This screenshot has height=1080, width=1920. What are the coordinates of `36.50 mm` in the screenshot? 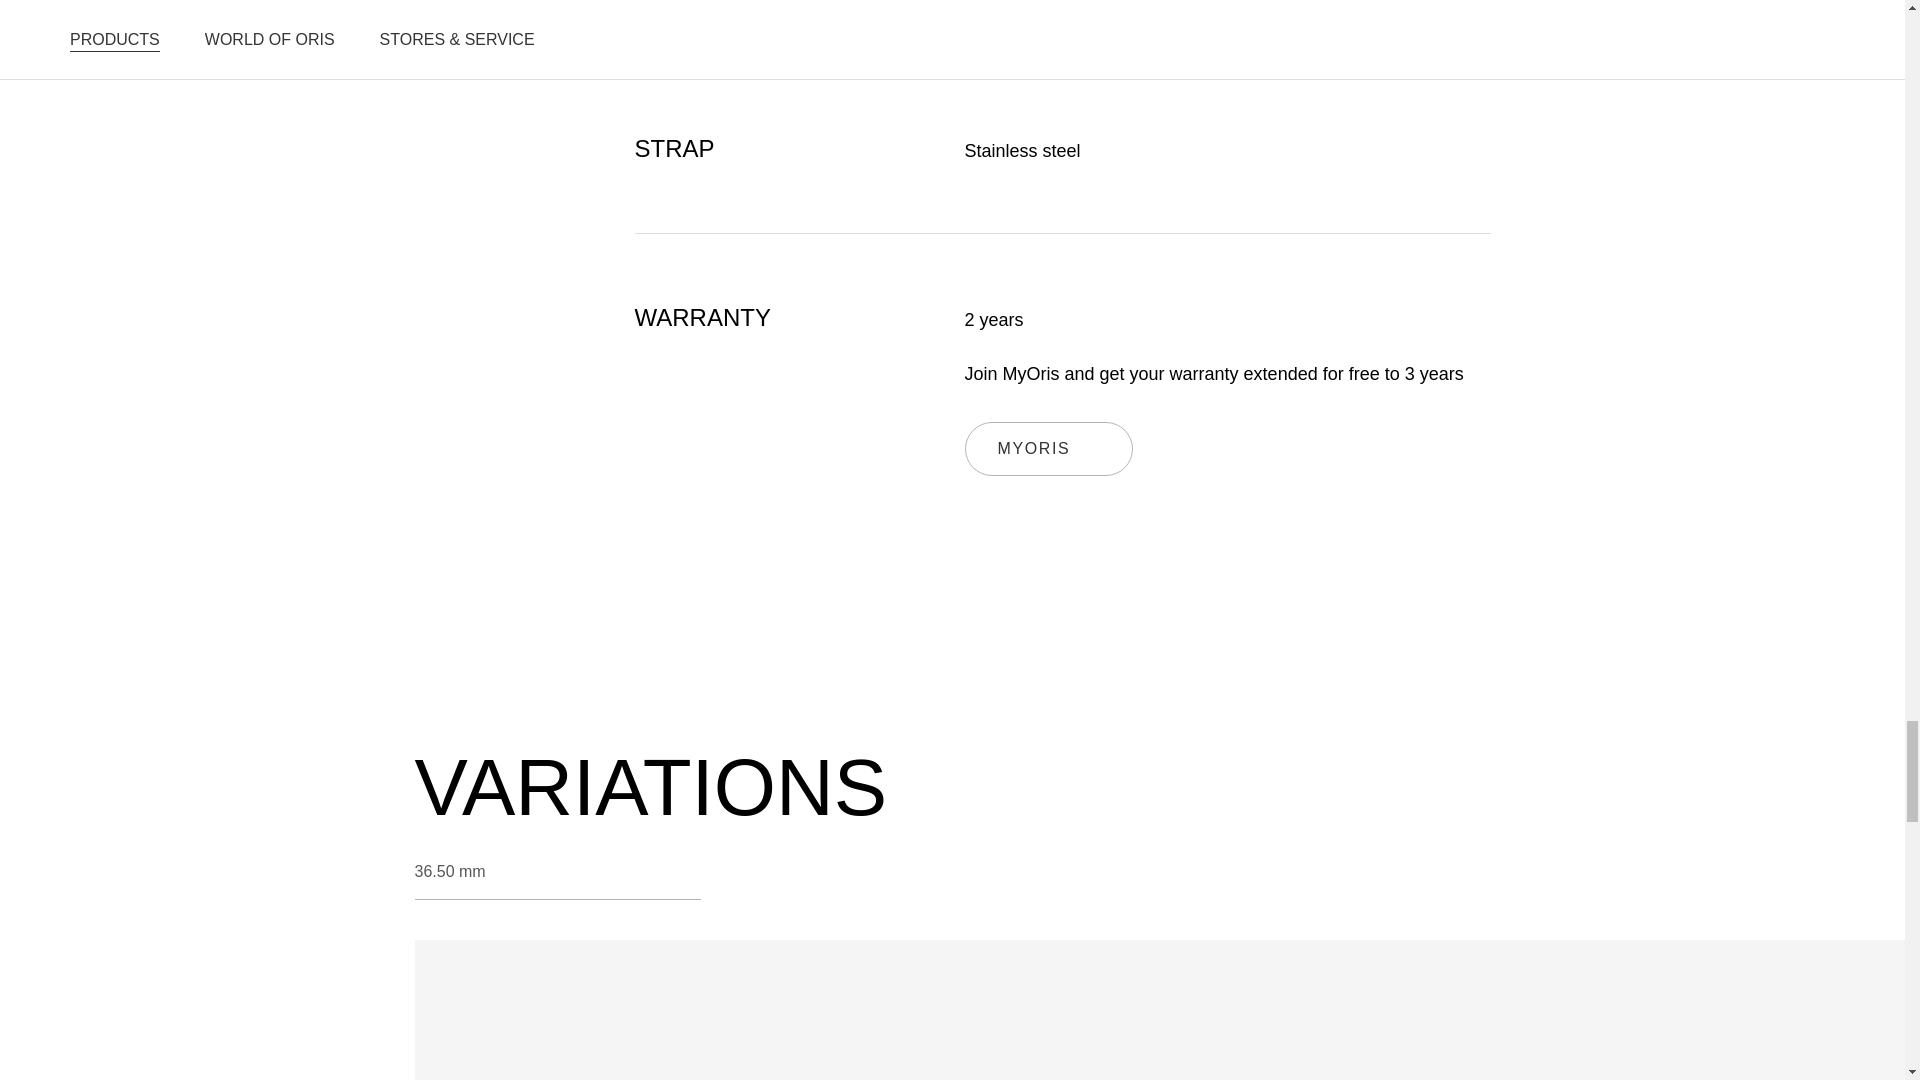 It's located at (1038, 1010).